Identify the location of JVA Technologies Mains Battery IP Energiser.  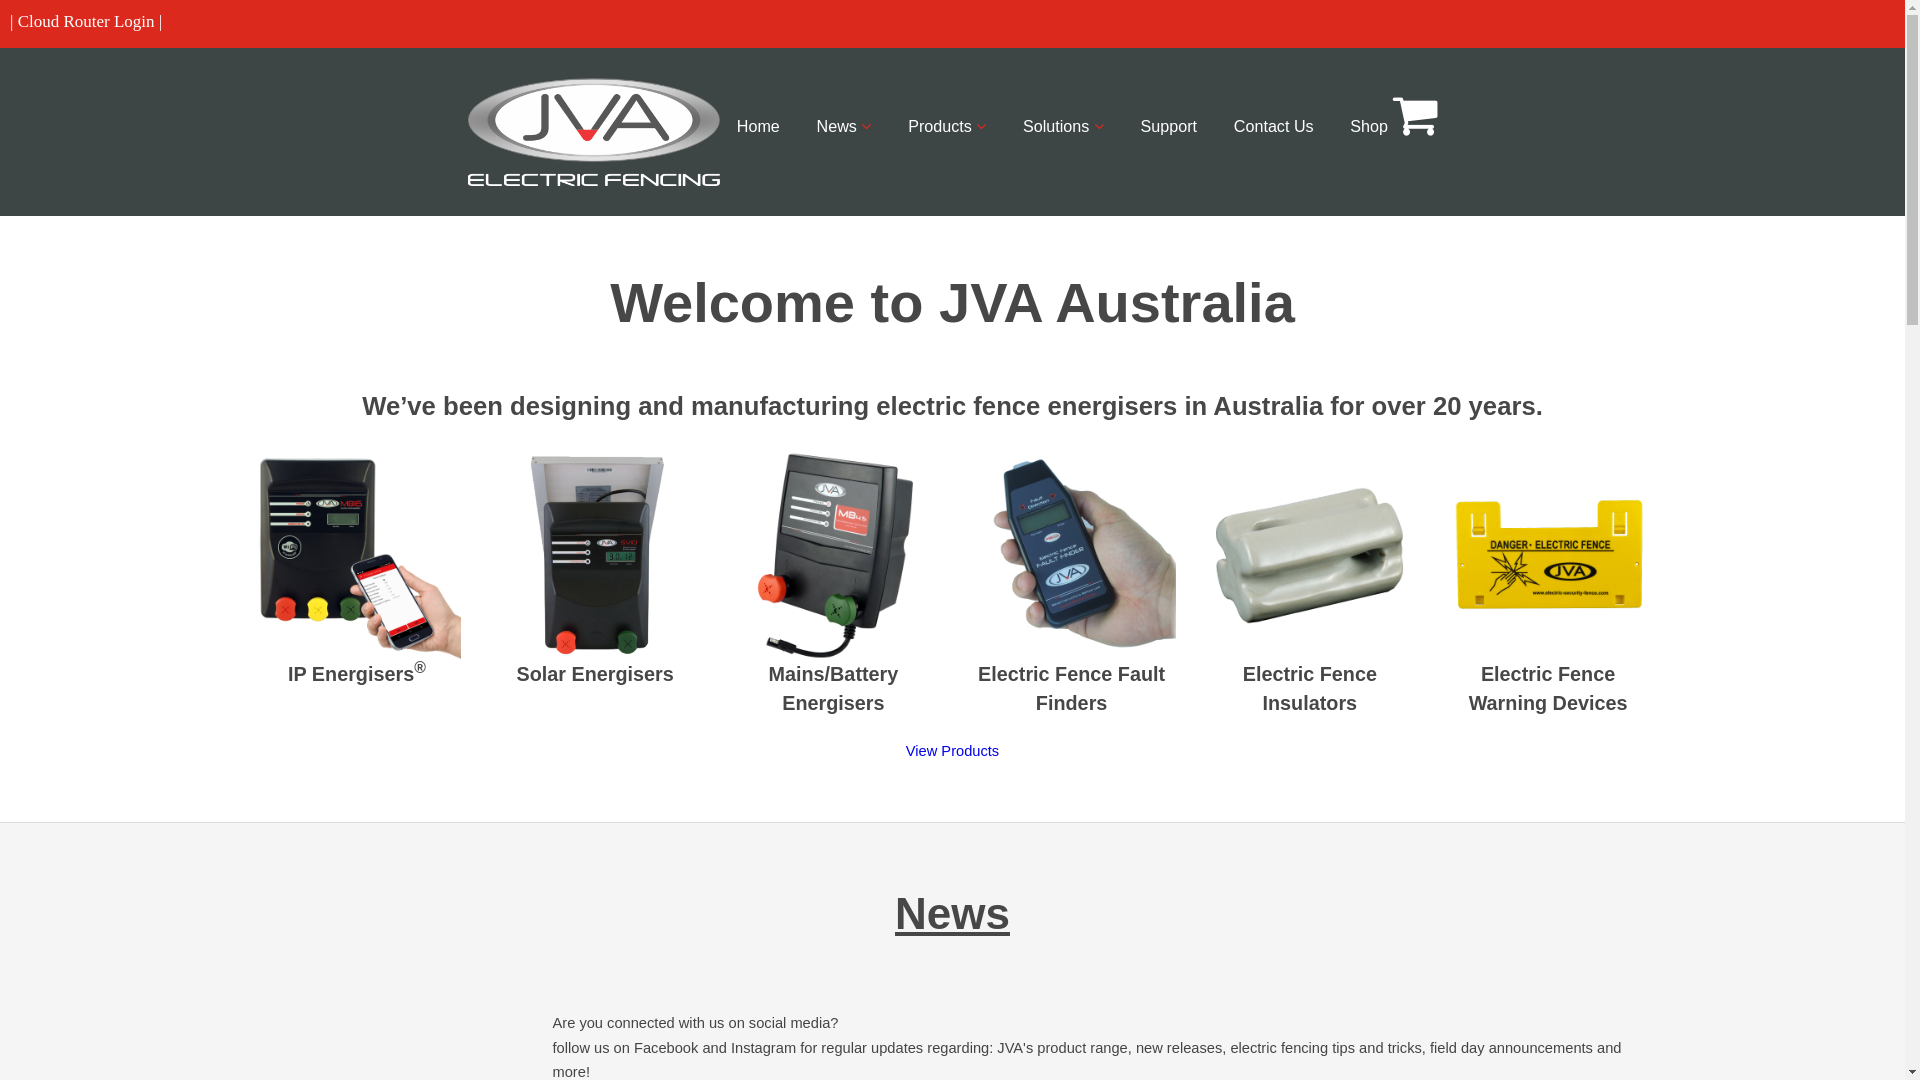
(356, 556).